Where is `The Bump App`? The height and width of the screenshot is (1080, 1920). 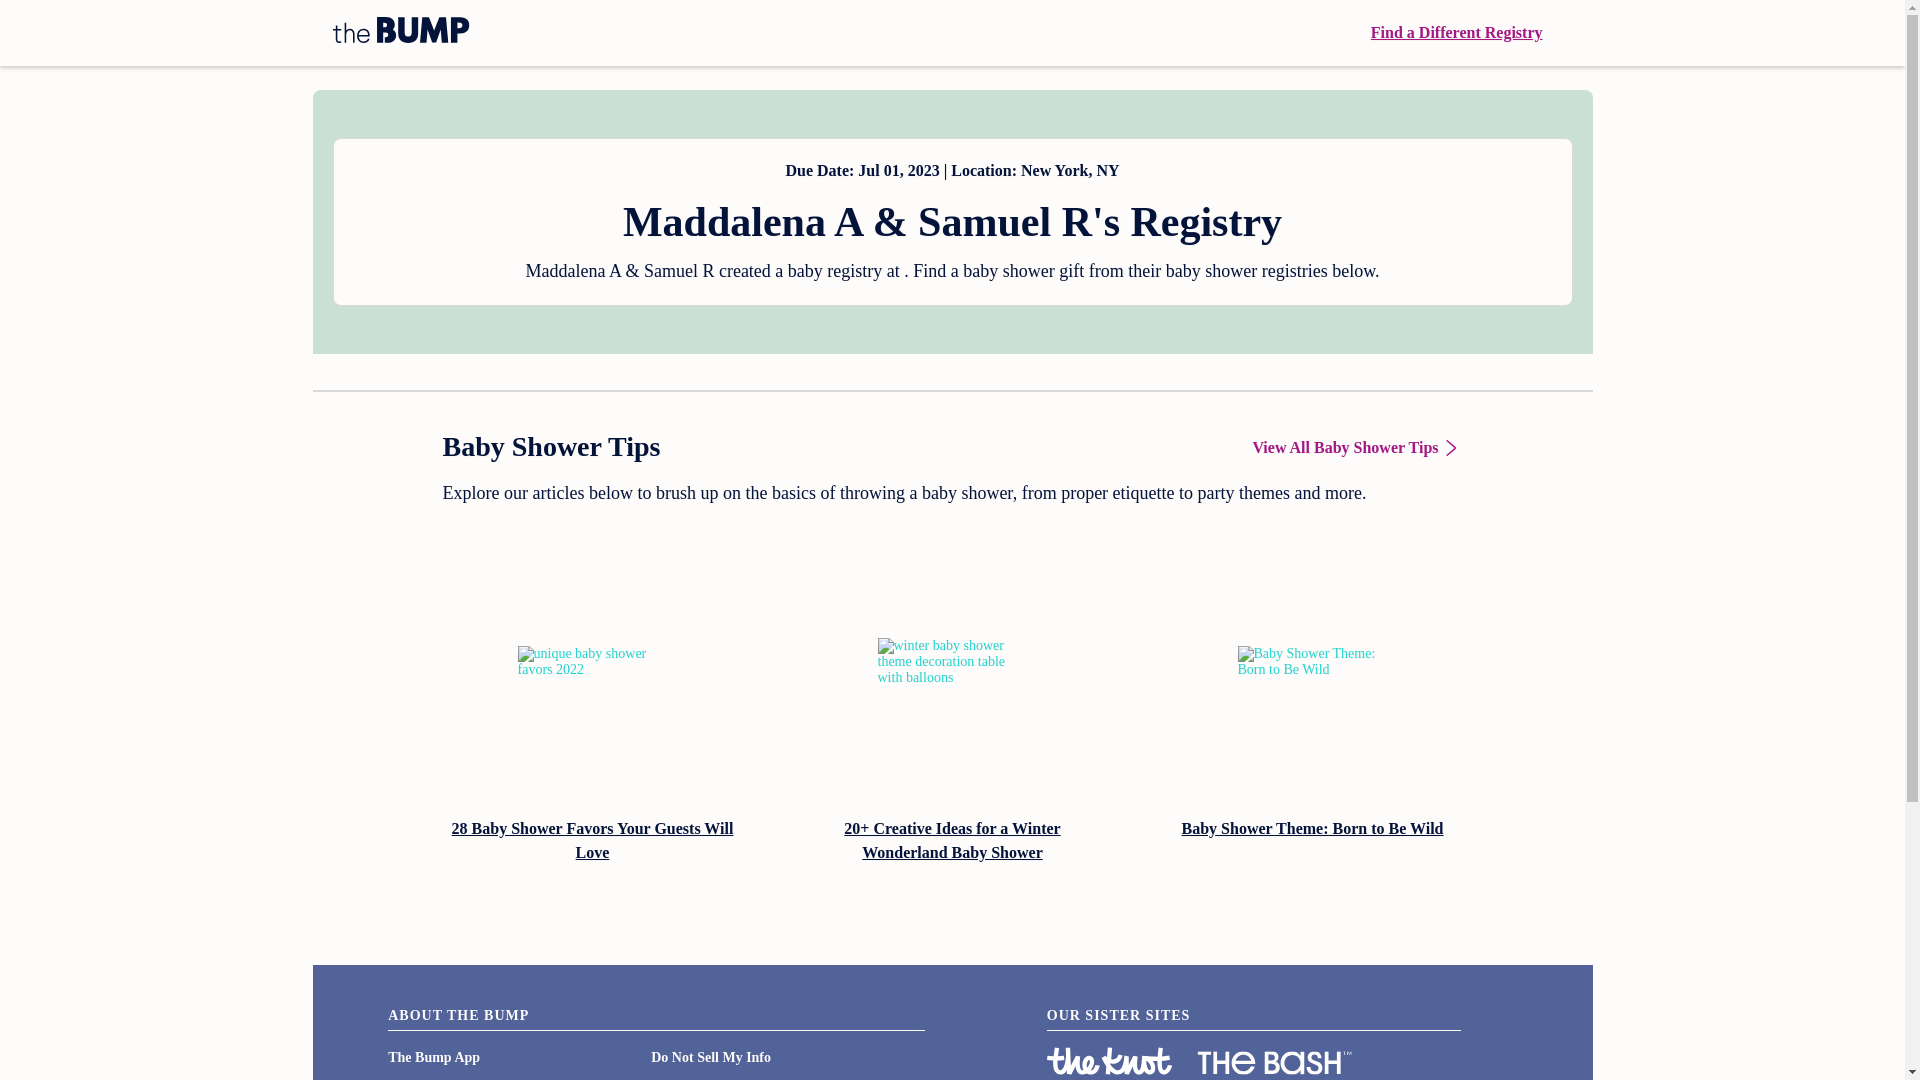 The Bump App is located at coordinates (434, 1056).